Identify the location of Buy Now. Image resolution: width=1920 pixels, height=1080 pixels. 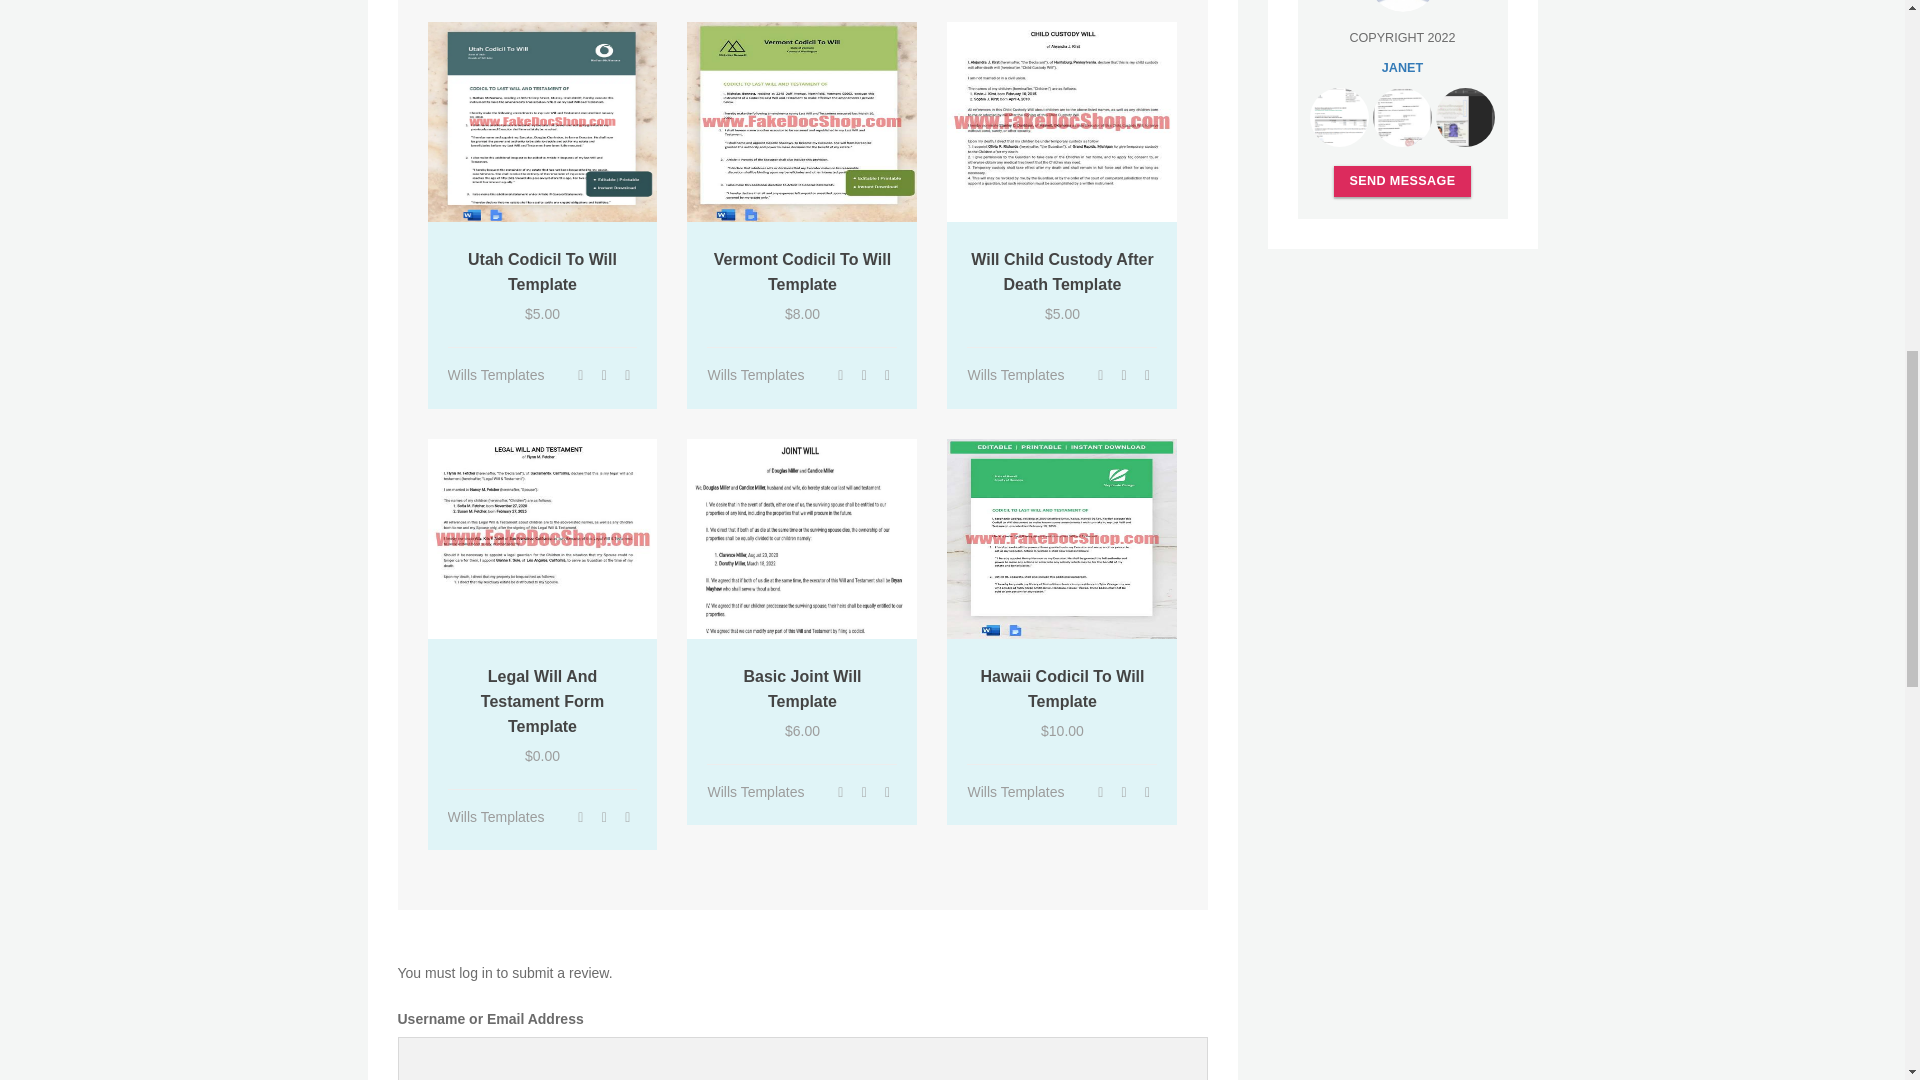
(604, 375).